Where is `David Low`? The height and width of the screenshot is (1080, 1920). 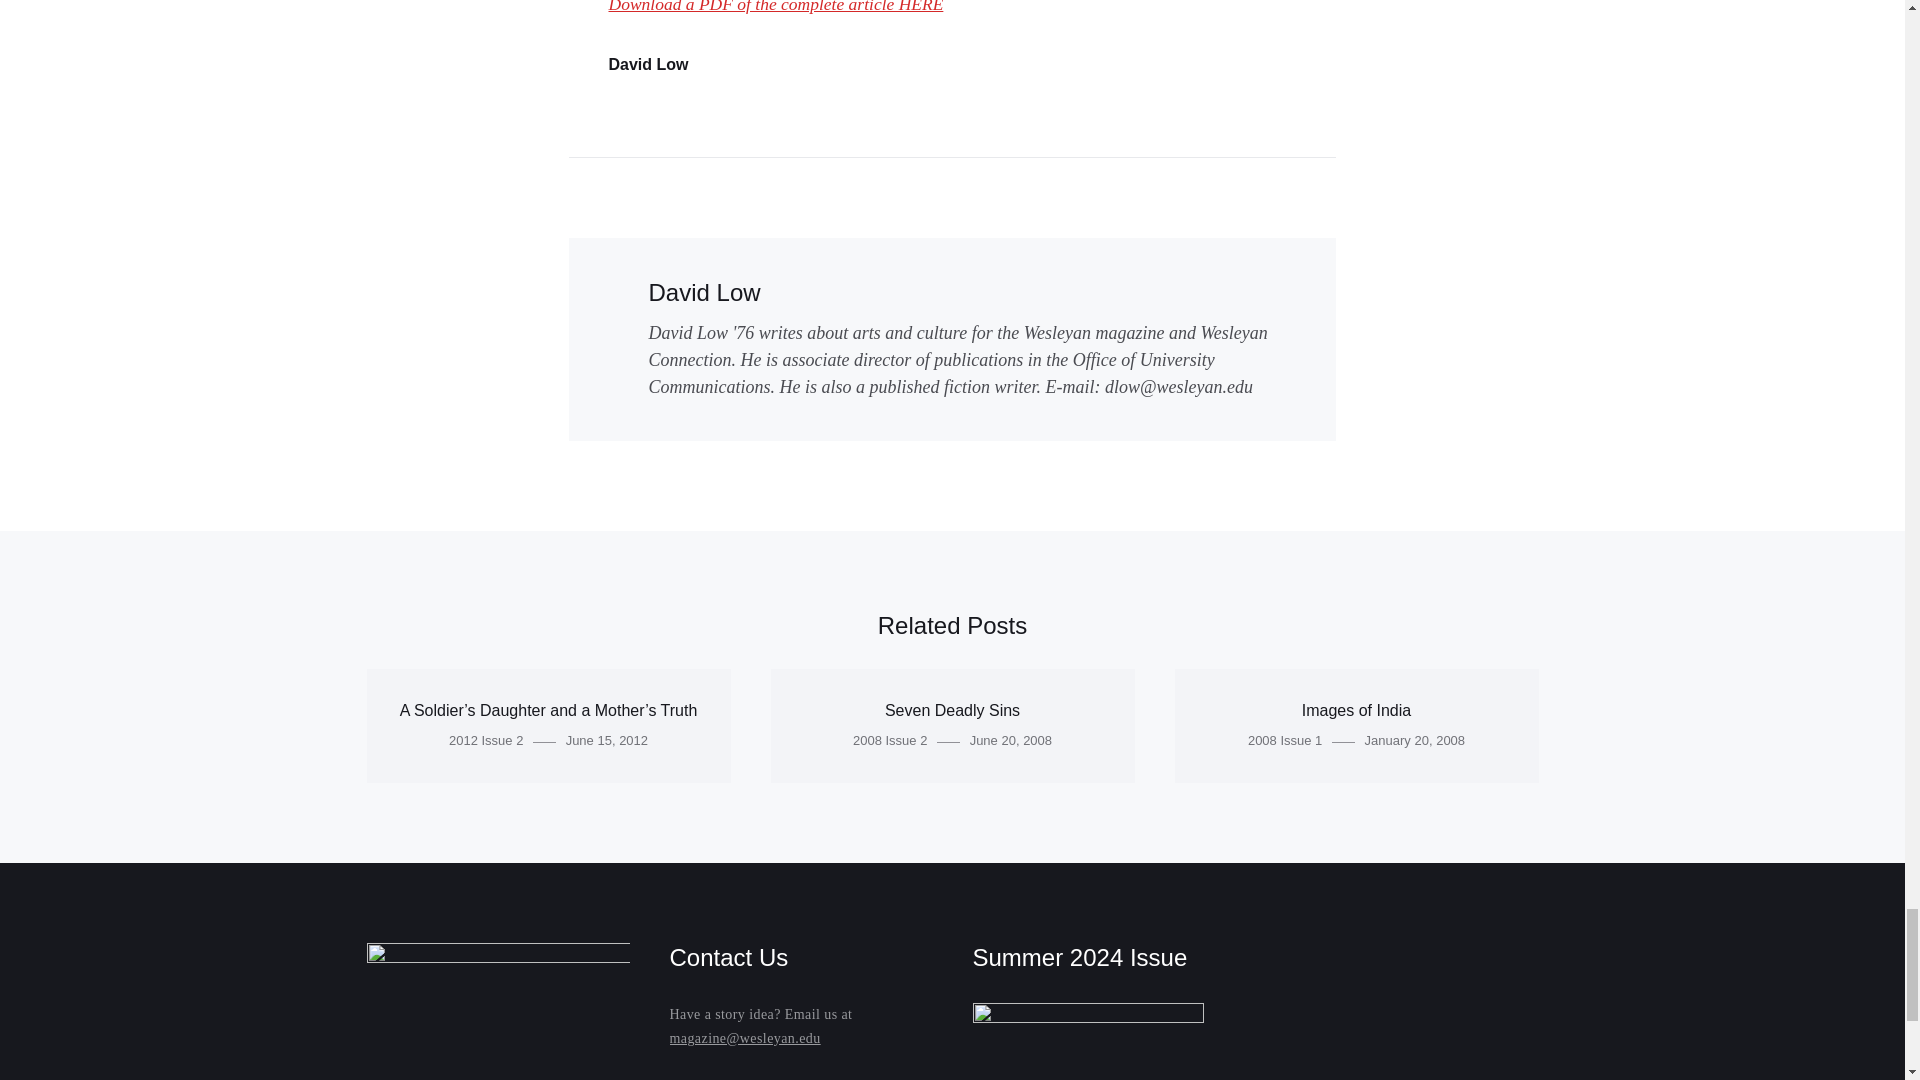 David Low is located at coordinates (704, 292).